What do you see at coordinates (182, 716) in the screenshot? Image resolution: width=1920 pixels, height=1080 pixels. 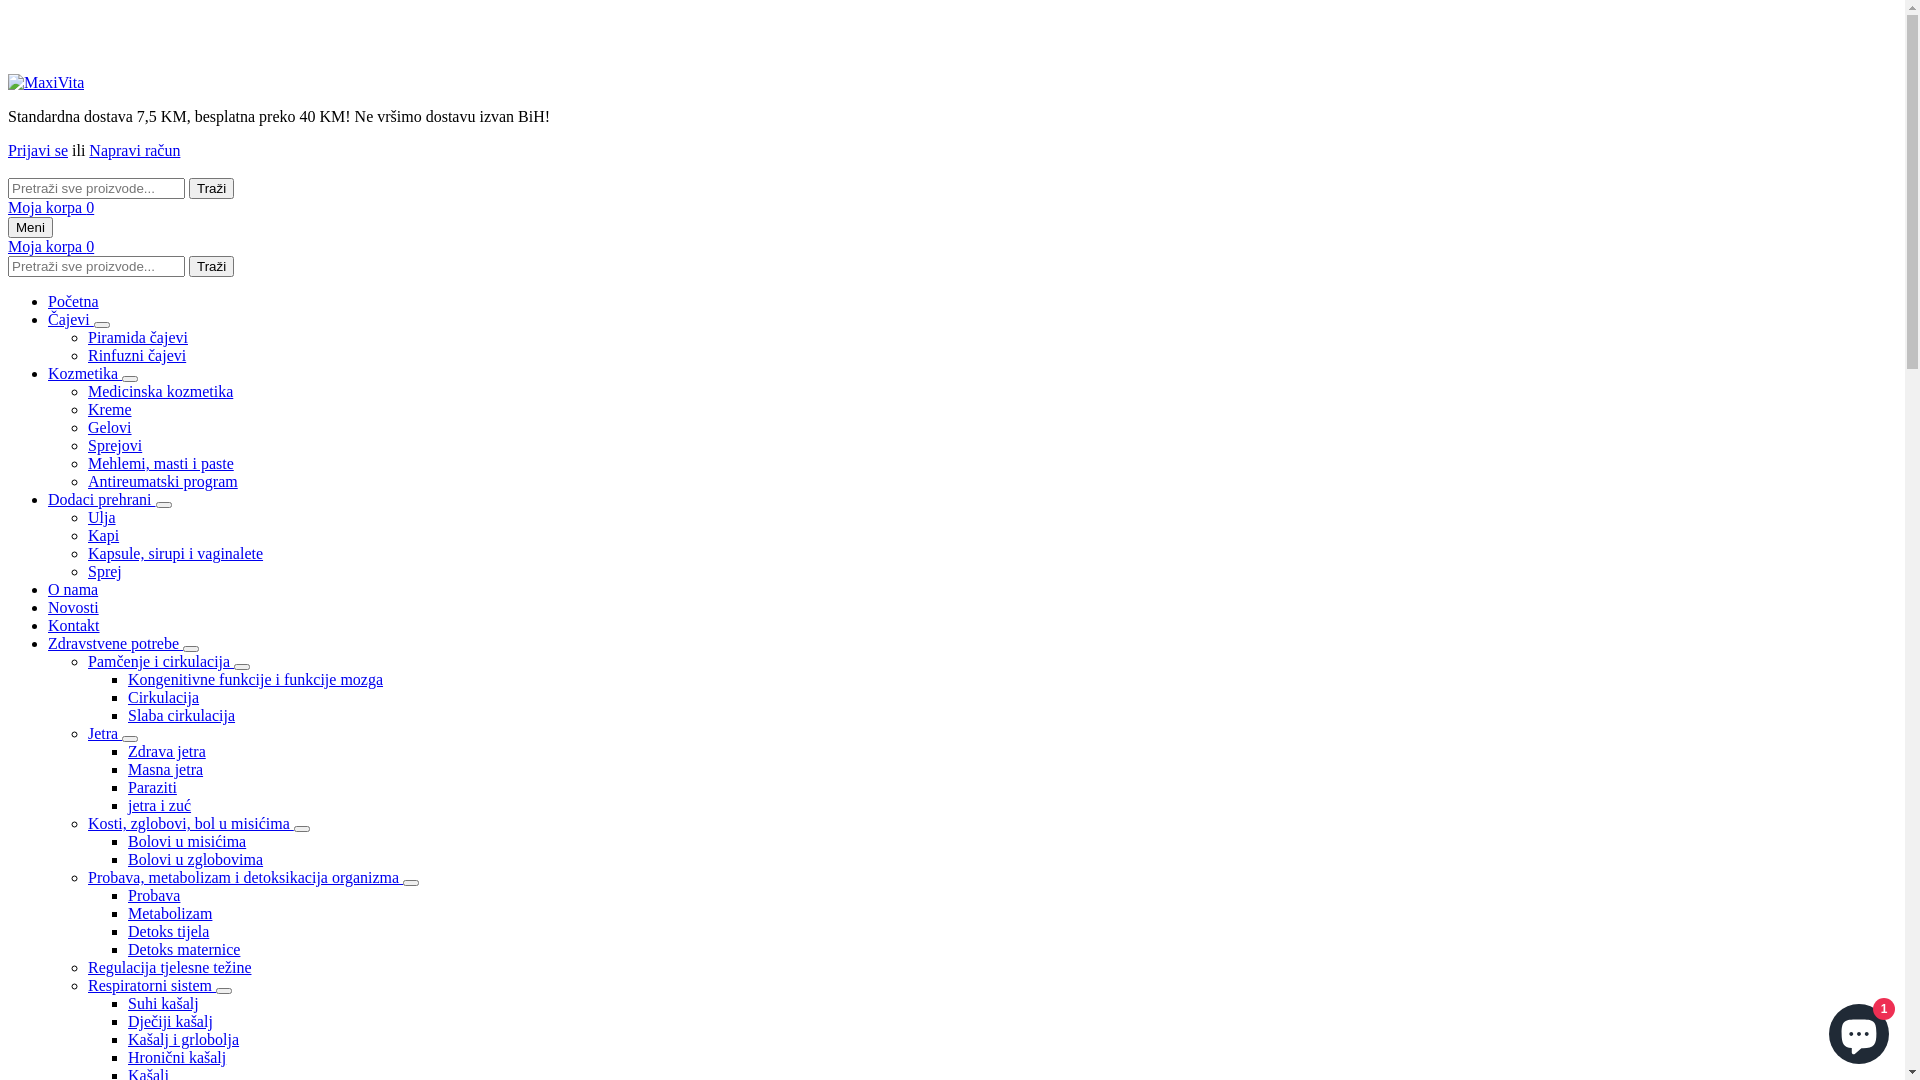 I see `Slaba cirkulacija` at bounding box center [182, 716].